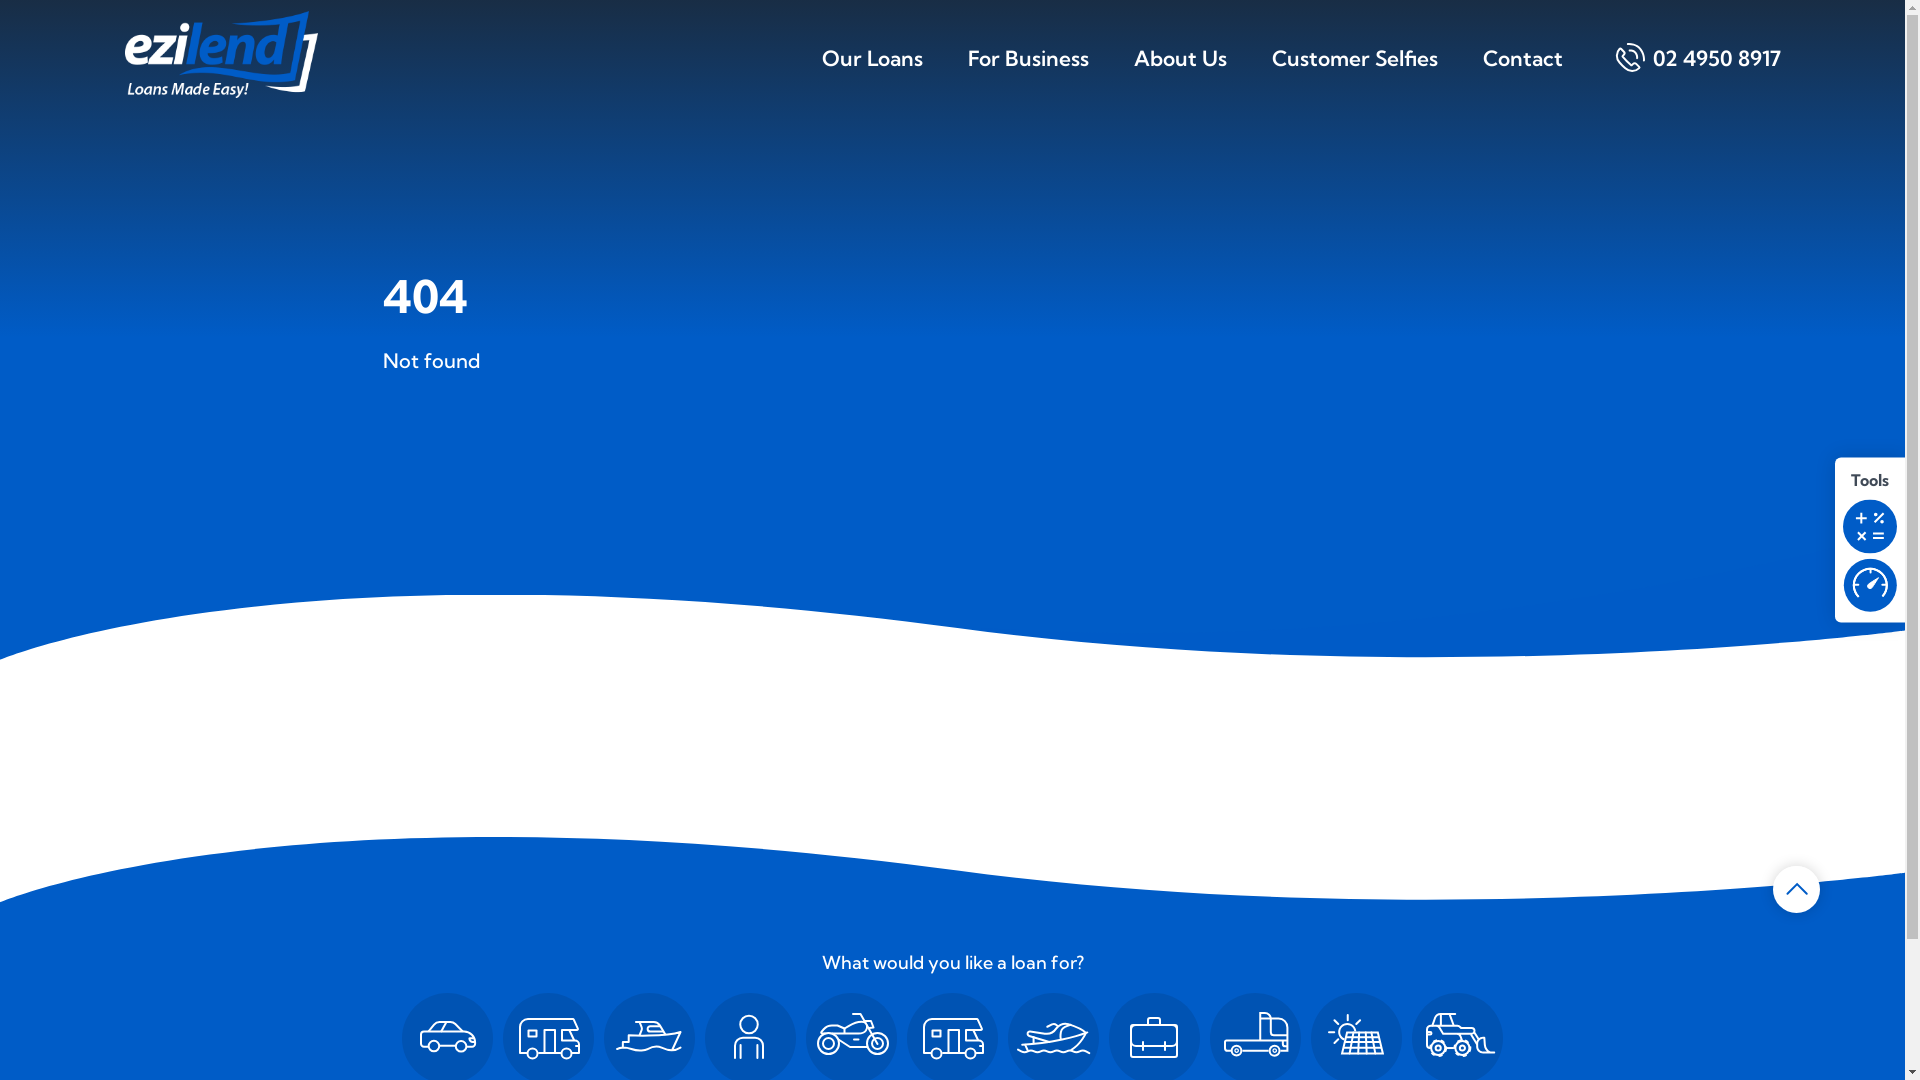 Image resolution: width=1920 pixels, height=1080 pixels. What do you see at coordinates (872, 74) in the screenshot?
I see `Our Loans` at bounding box center [872, 74].